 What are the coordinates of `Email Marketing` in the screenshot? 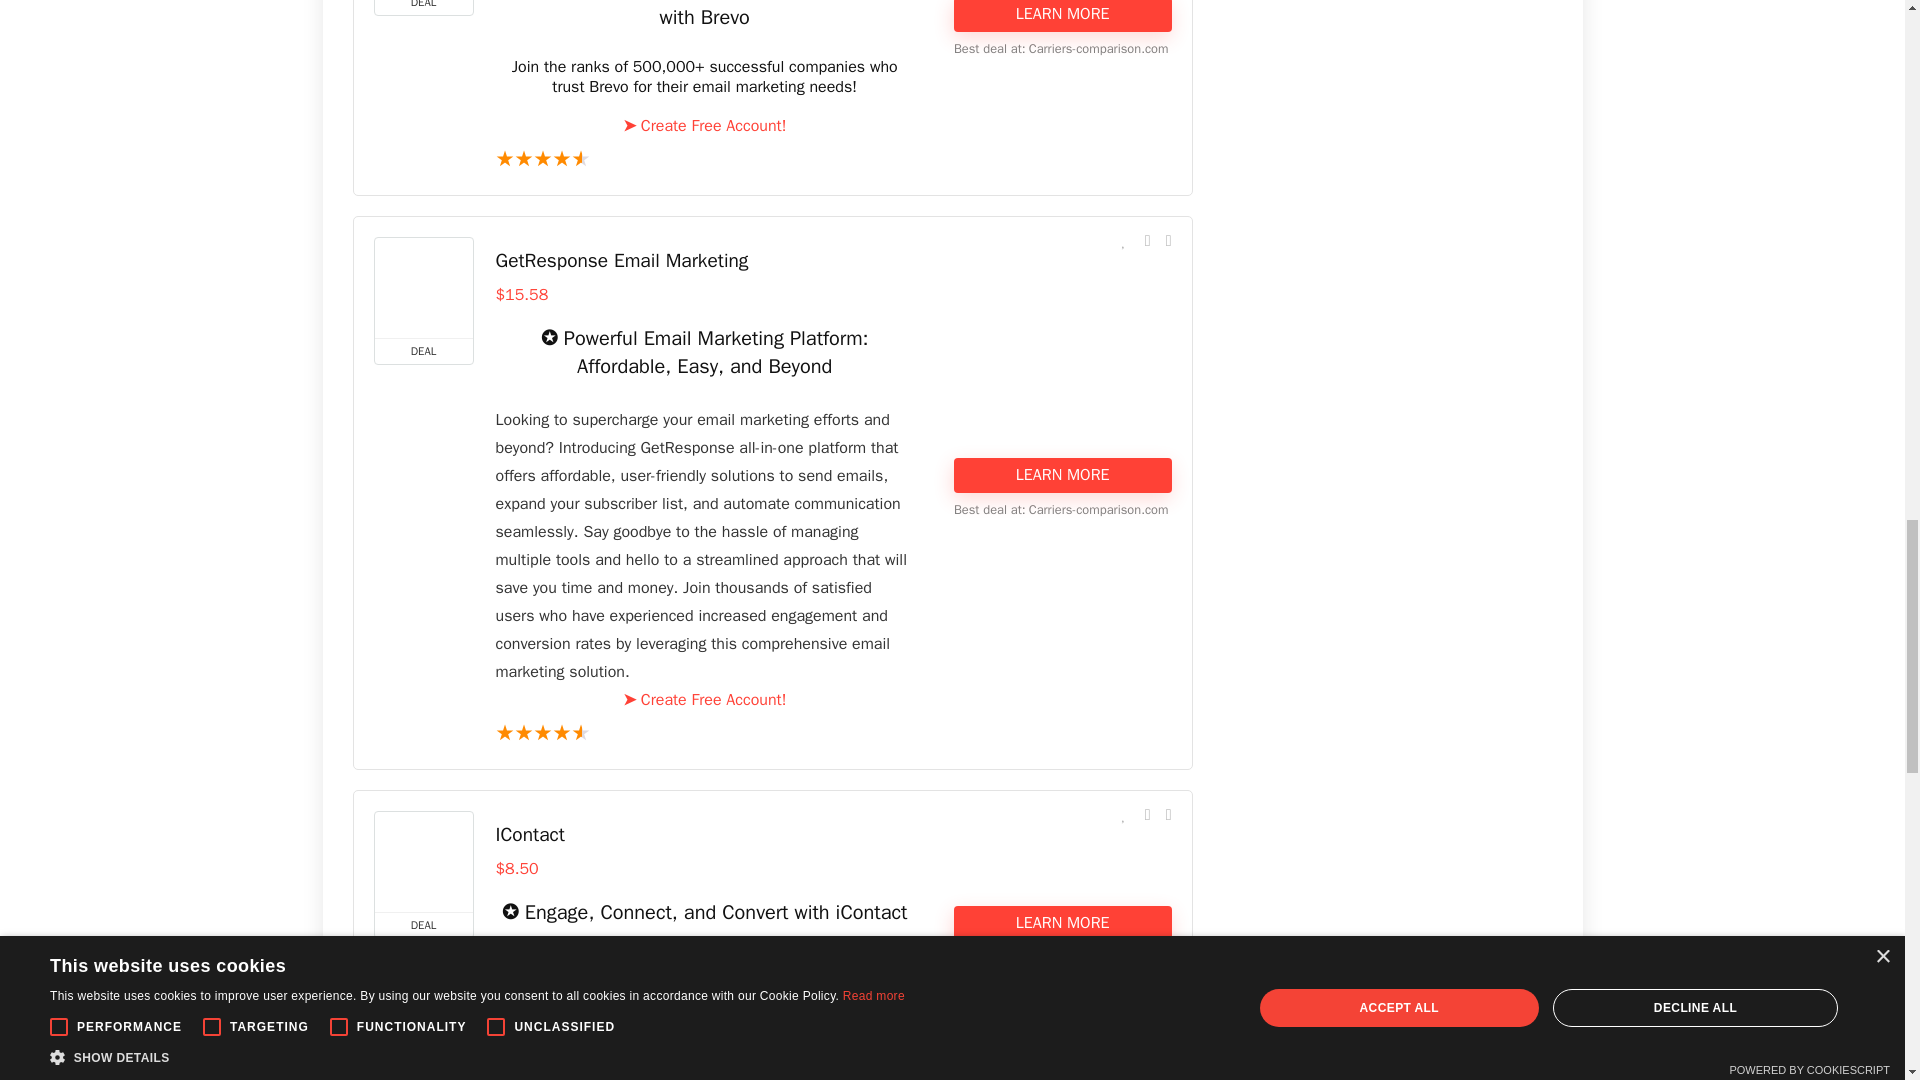 It's located at (704, 700).